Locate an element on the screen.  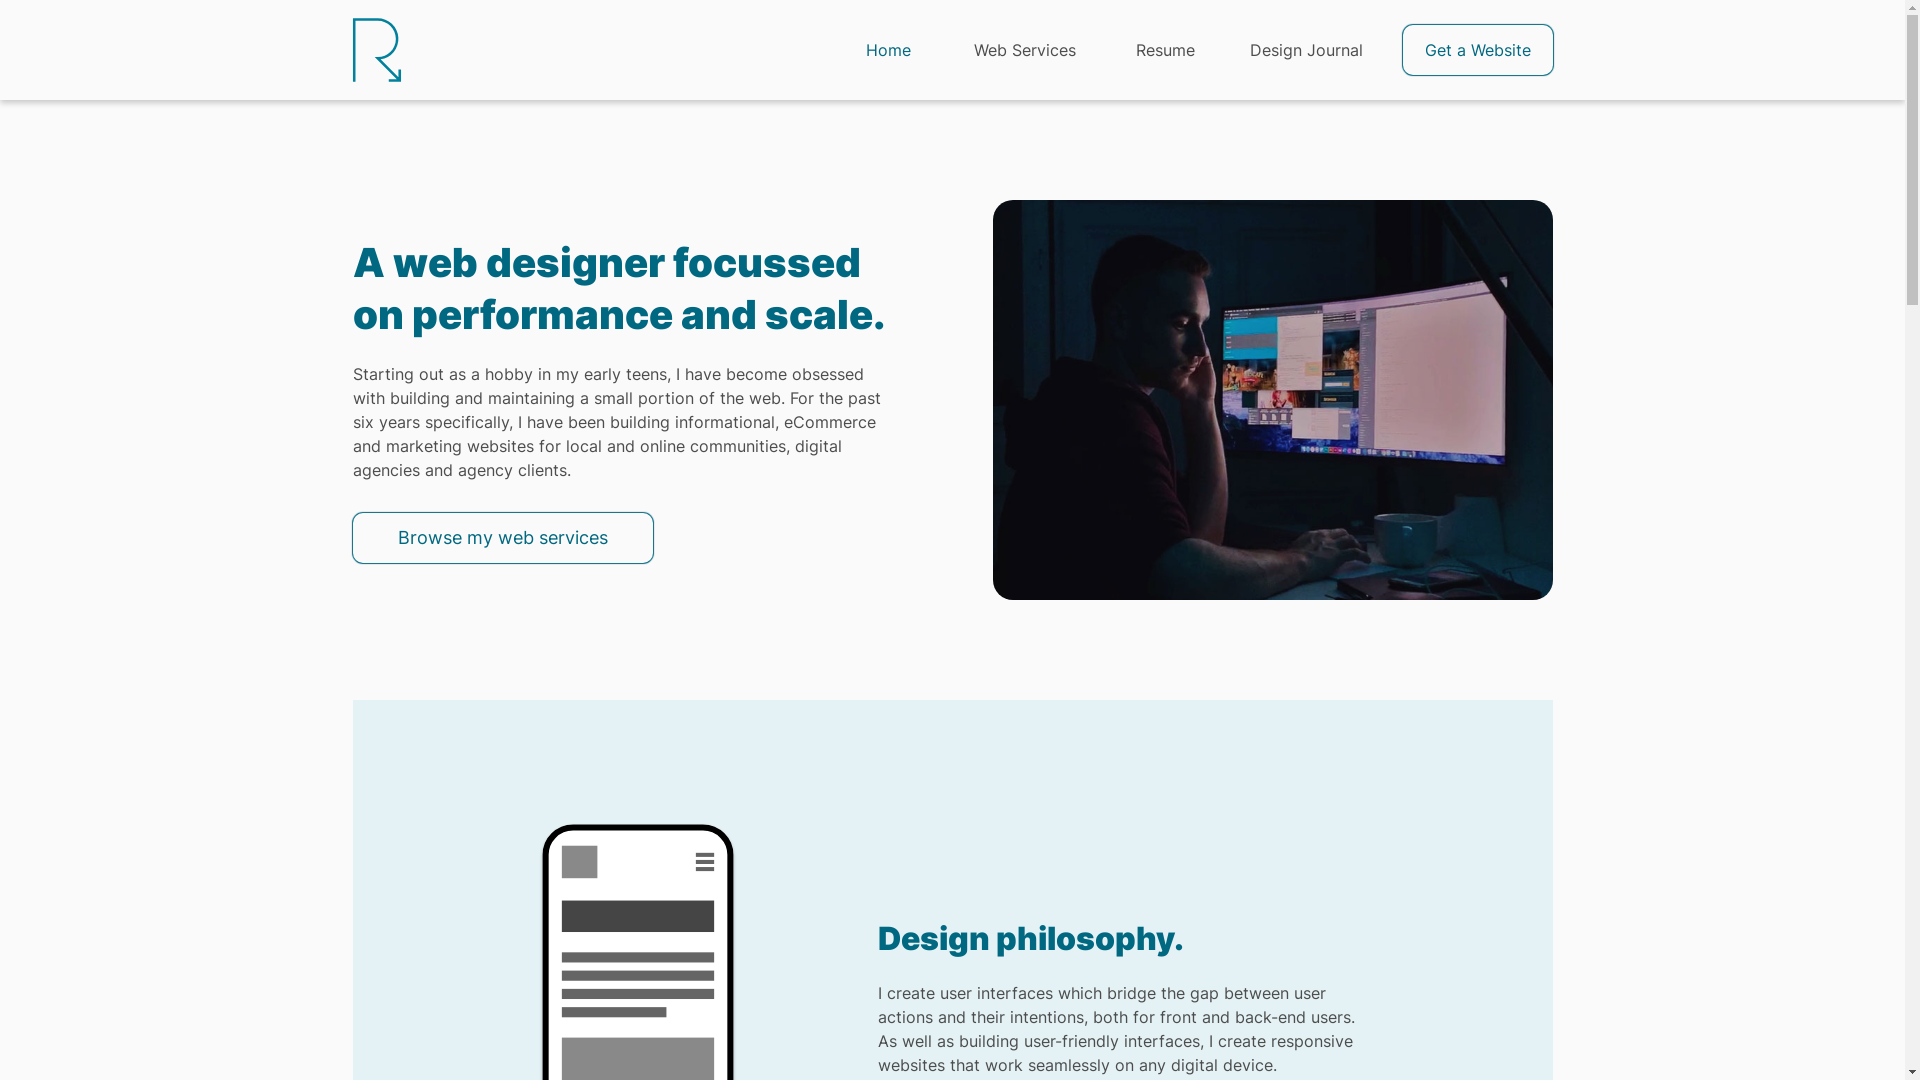
Home is located at coordinates (888, 50).